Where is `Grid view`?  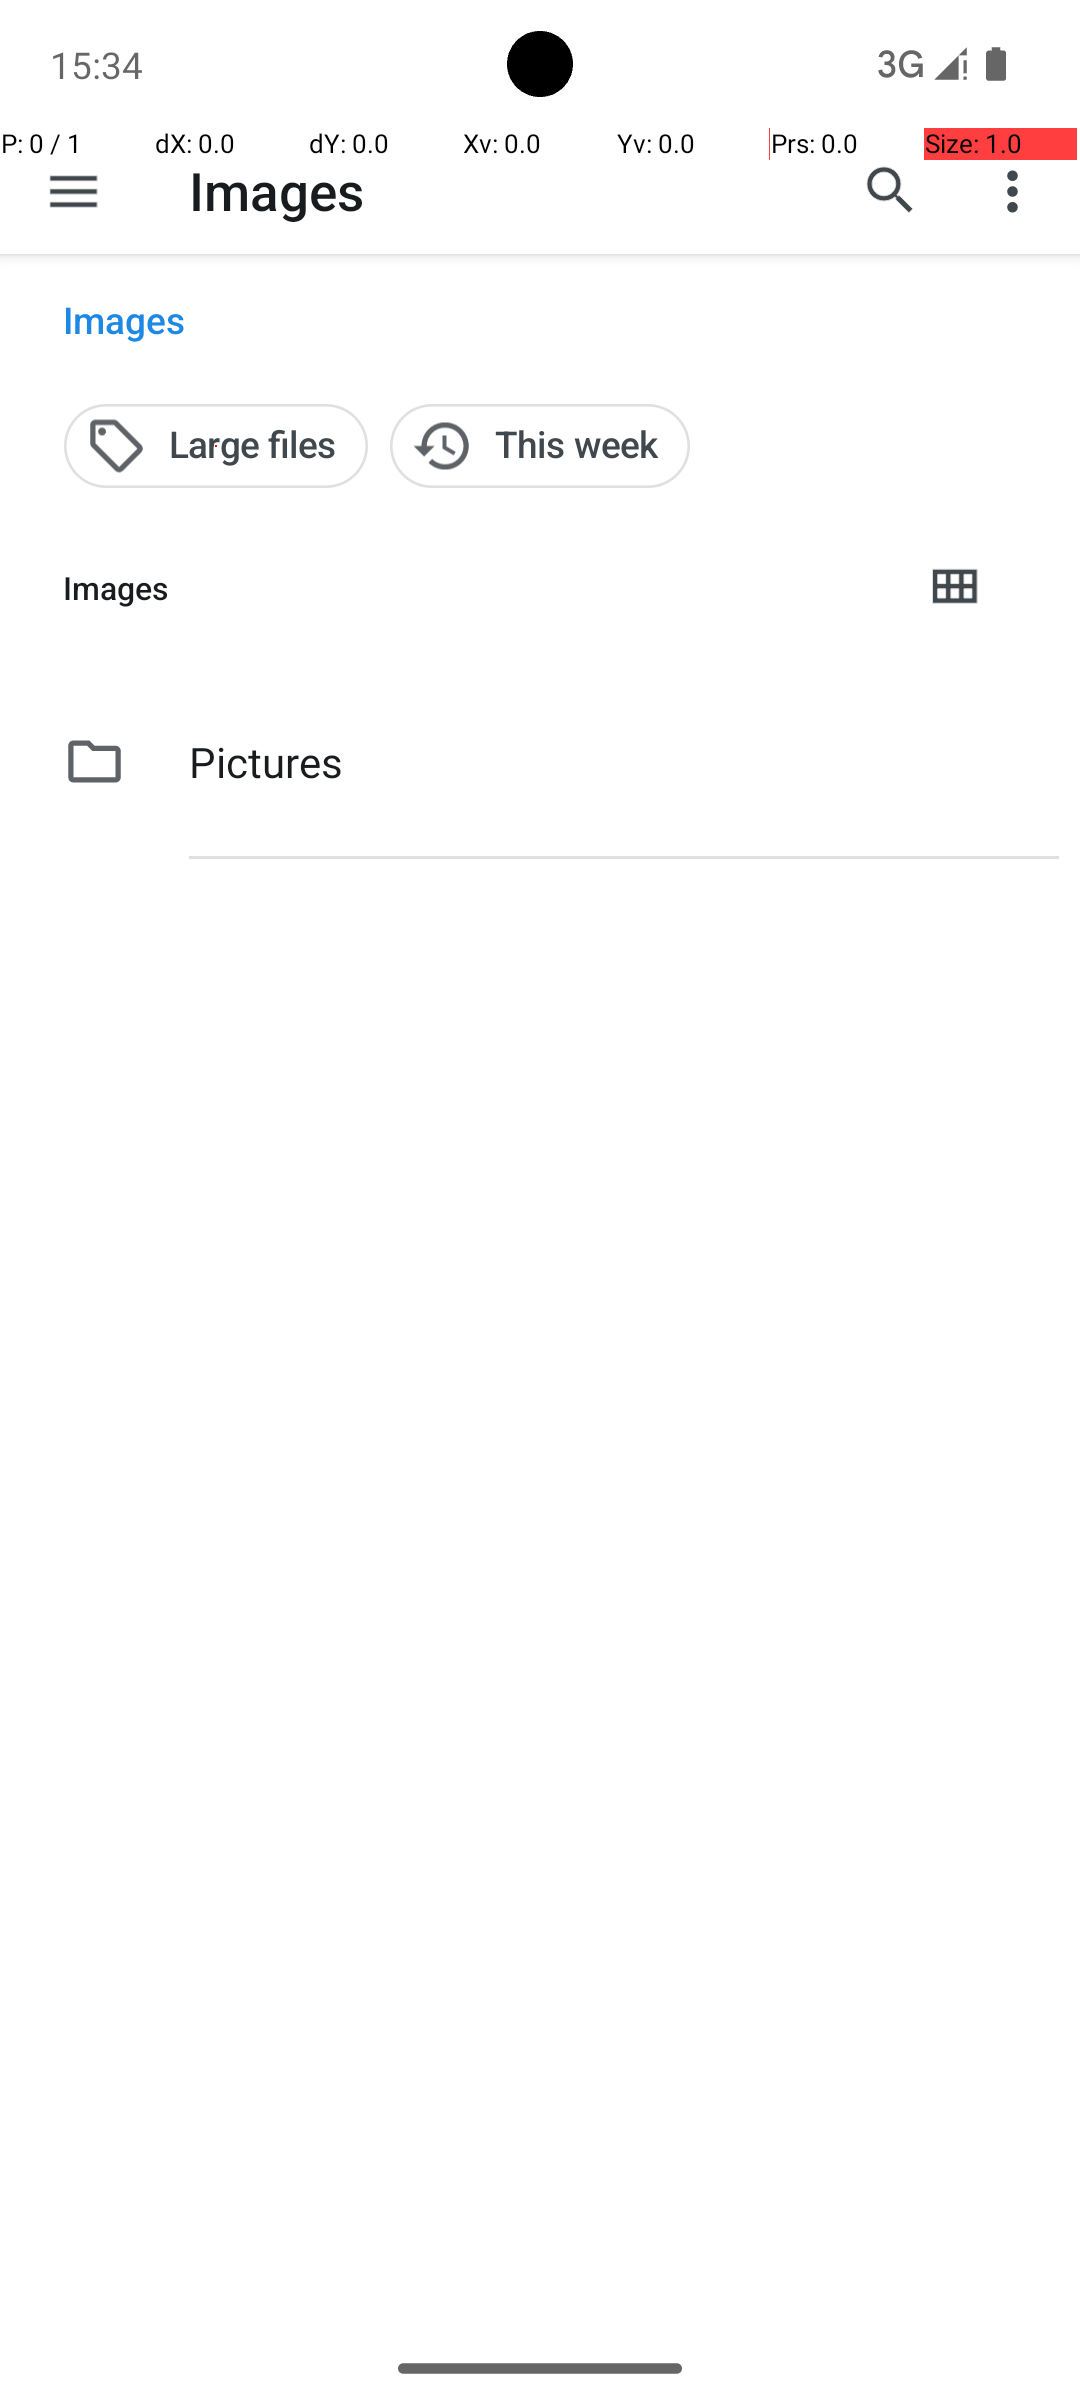
Grid view is located at coordinates (954, 588).